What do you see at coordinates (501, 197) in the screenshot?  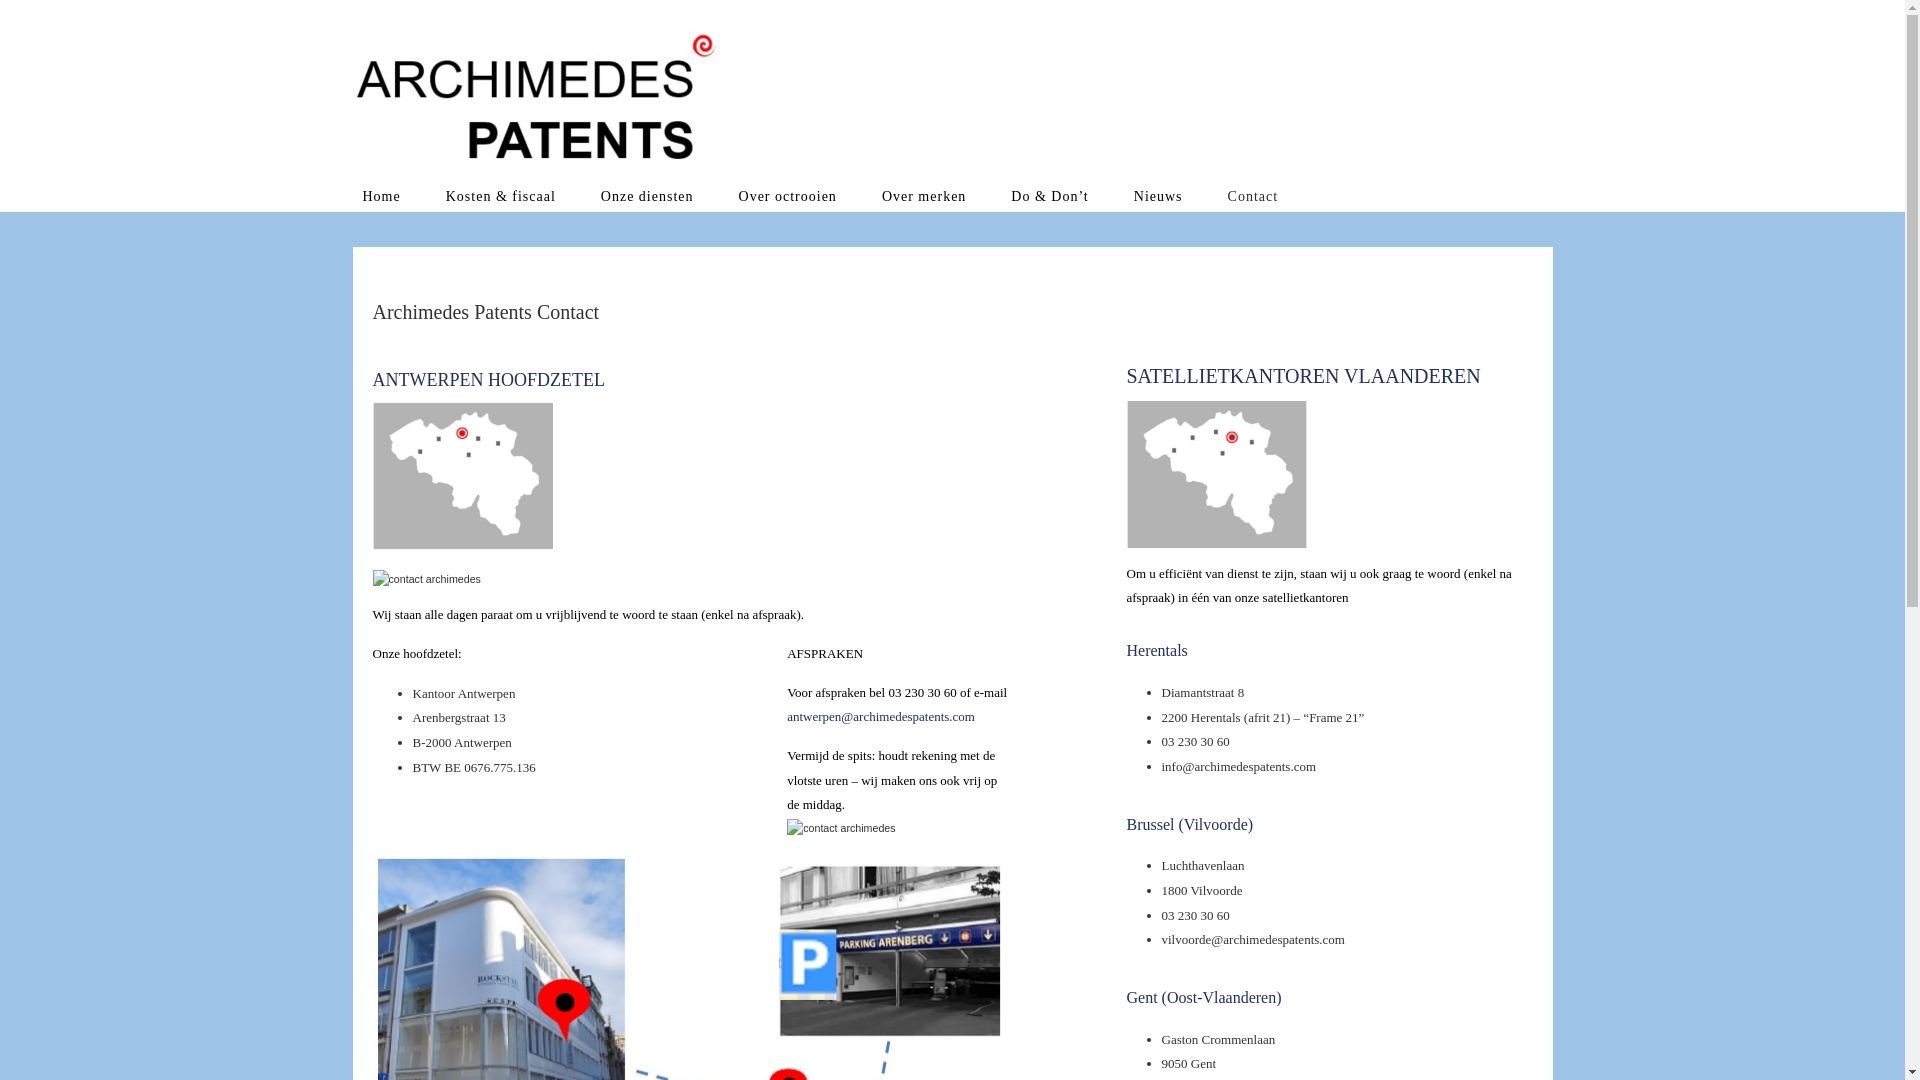 I see `Kosten & fiscaal` at bounding box center [501, 197].